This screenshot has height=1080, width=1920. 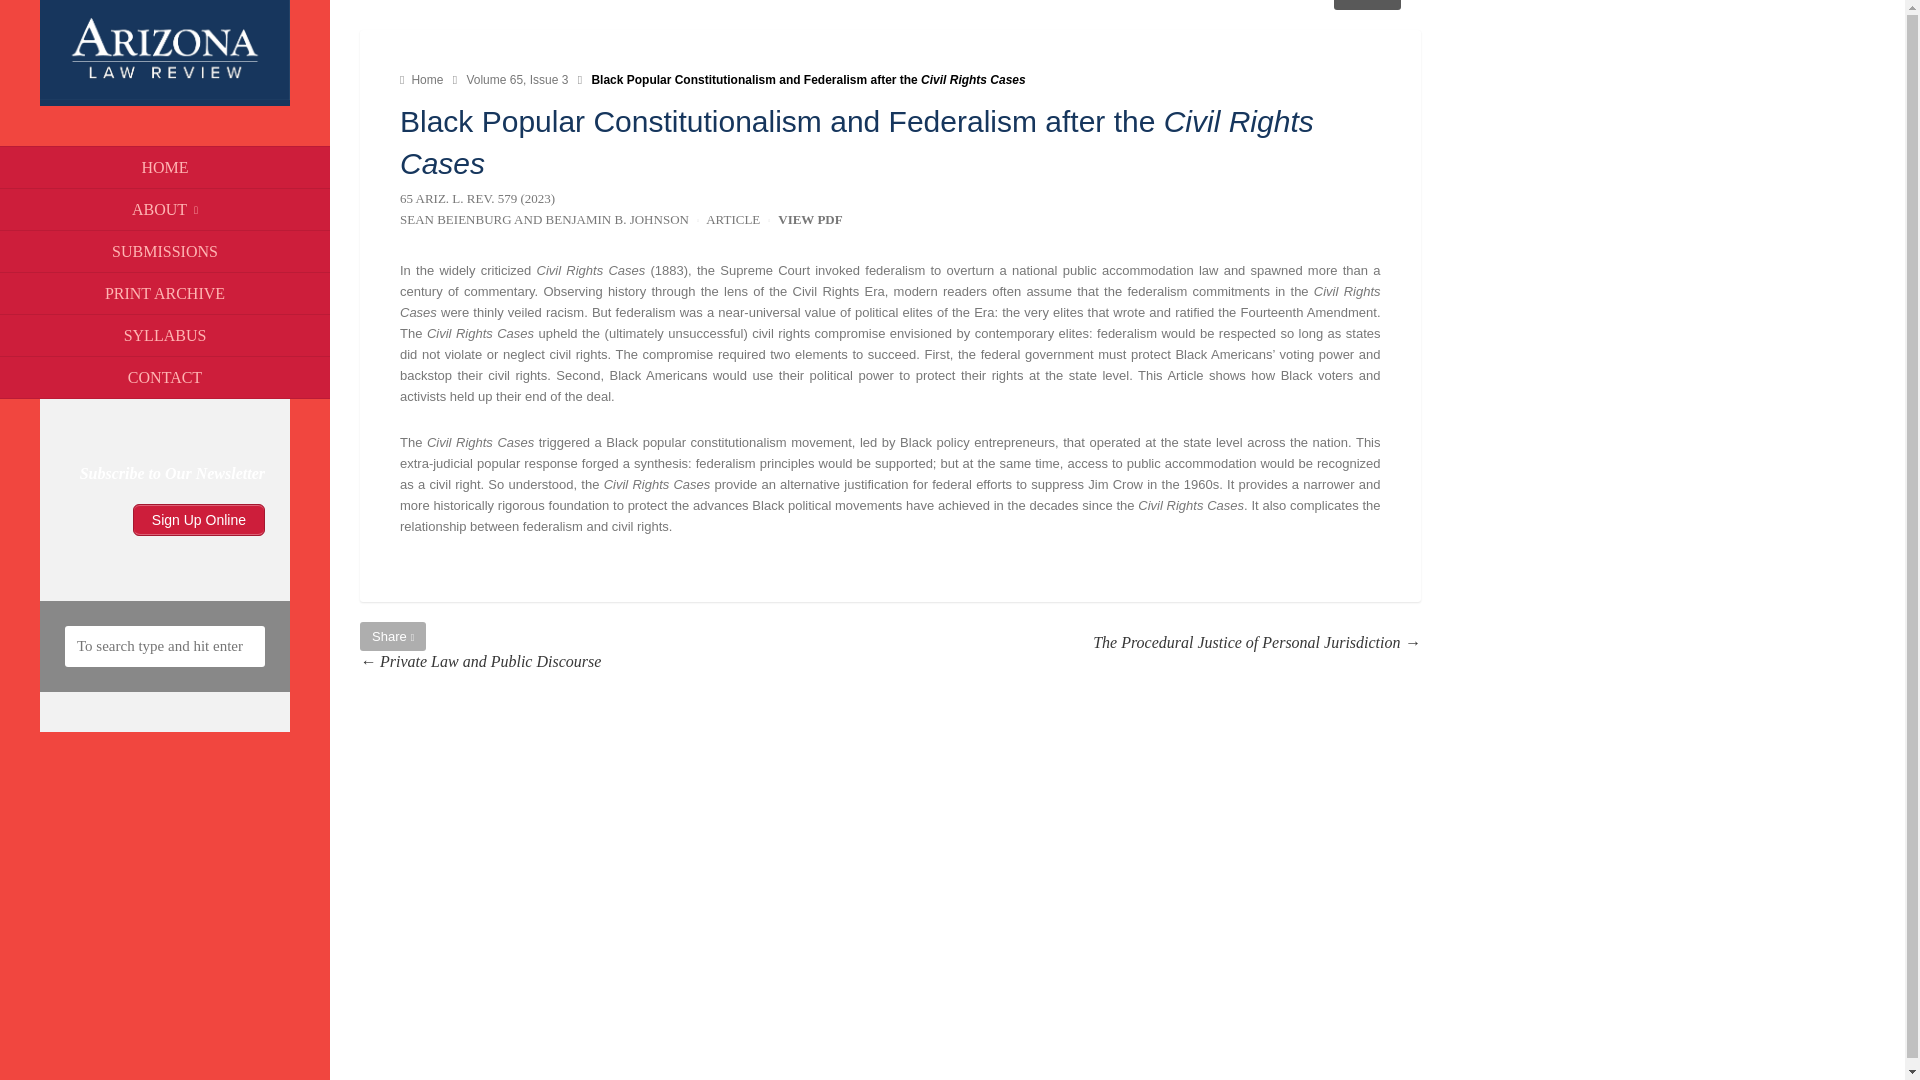 What do you see at coordinates (165, 336) in the screenshot?
I see `SYLLABUS` at bounding box center [165, 336].